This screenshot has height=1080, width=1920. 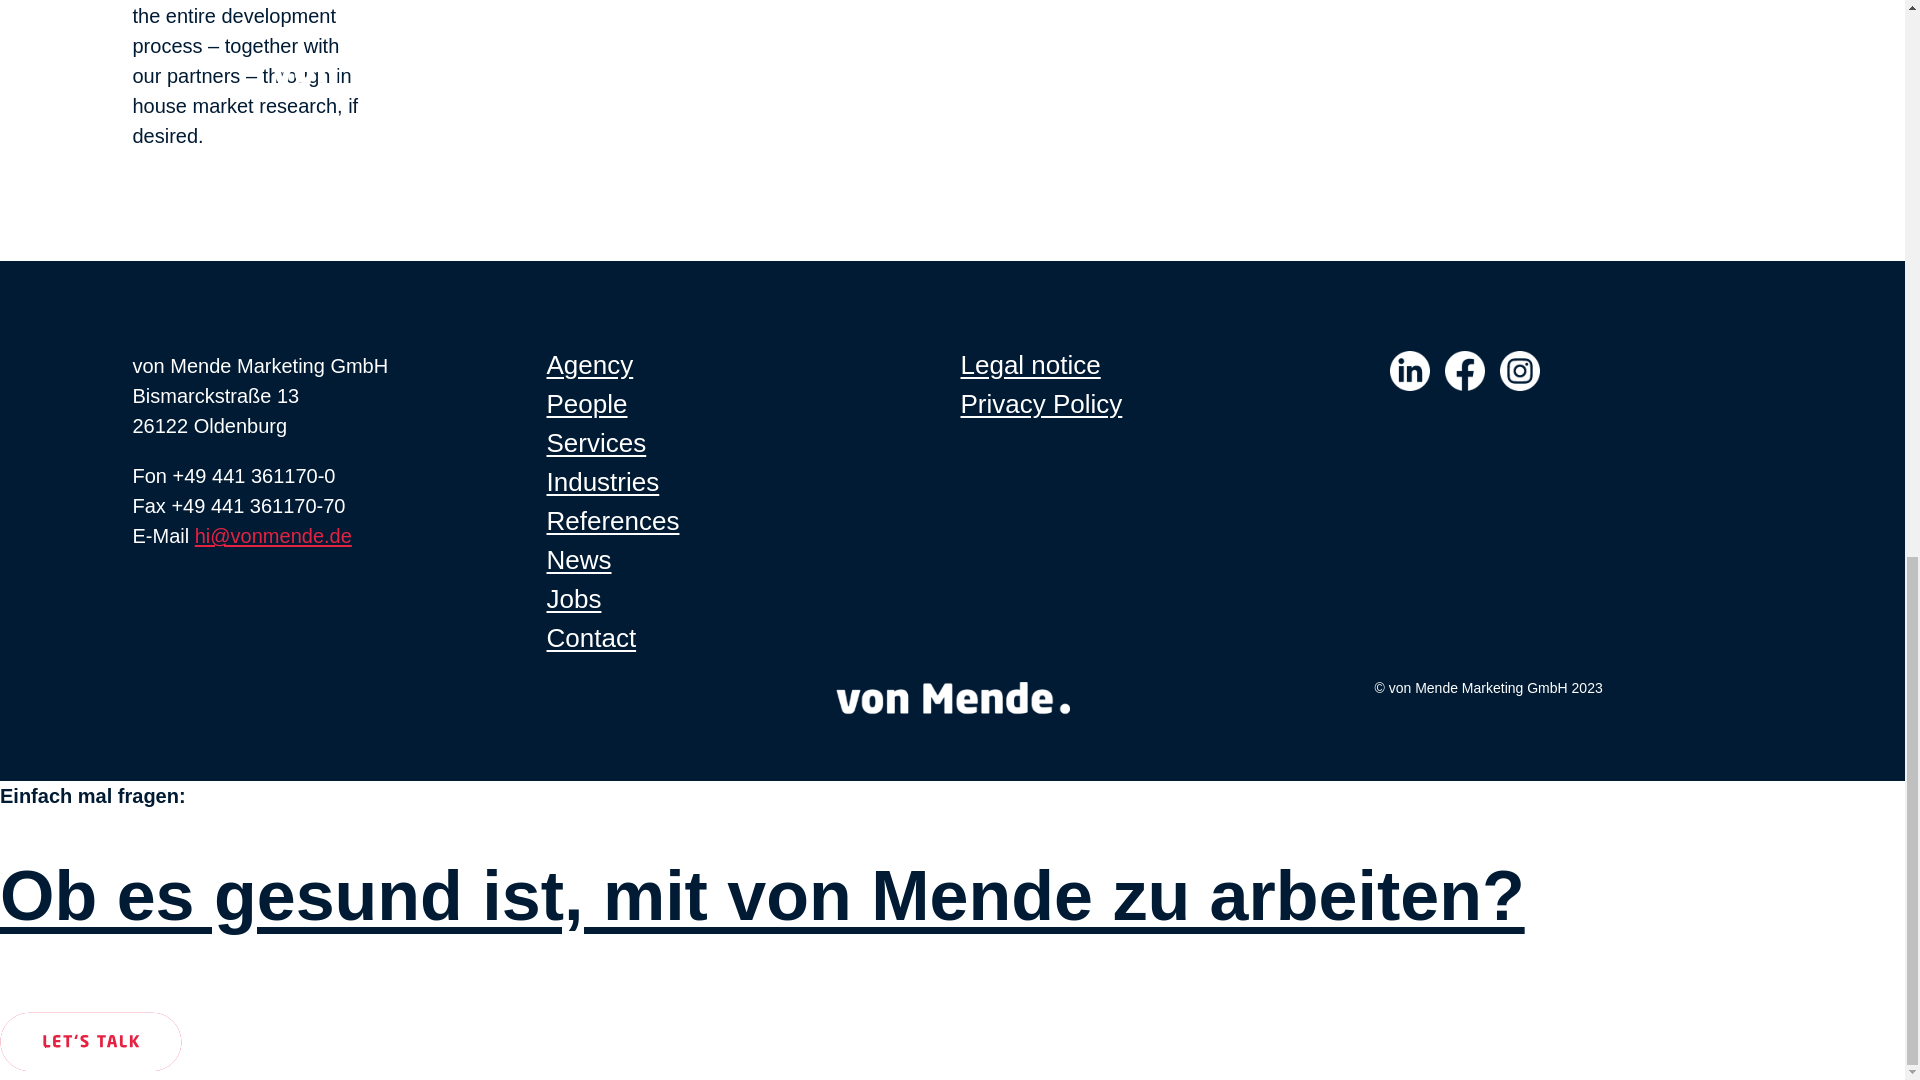 I want to click on Contact, so click(x=590, y=638).